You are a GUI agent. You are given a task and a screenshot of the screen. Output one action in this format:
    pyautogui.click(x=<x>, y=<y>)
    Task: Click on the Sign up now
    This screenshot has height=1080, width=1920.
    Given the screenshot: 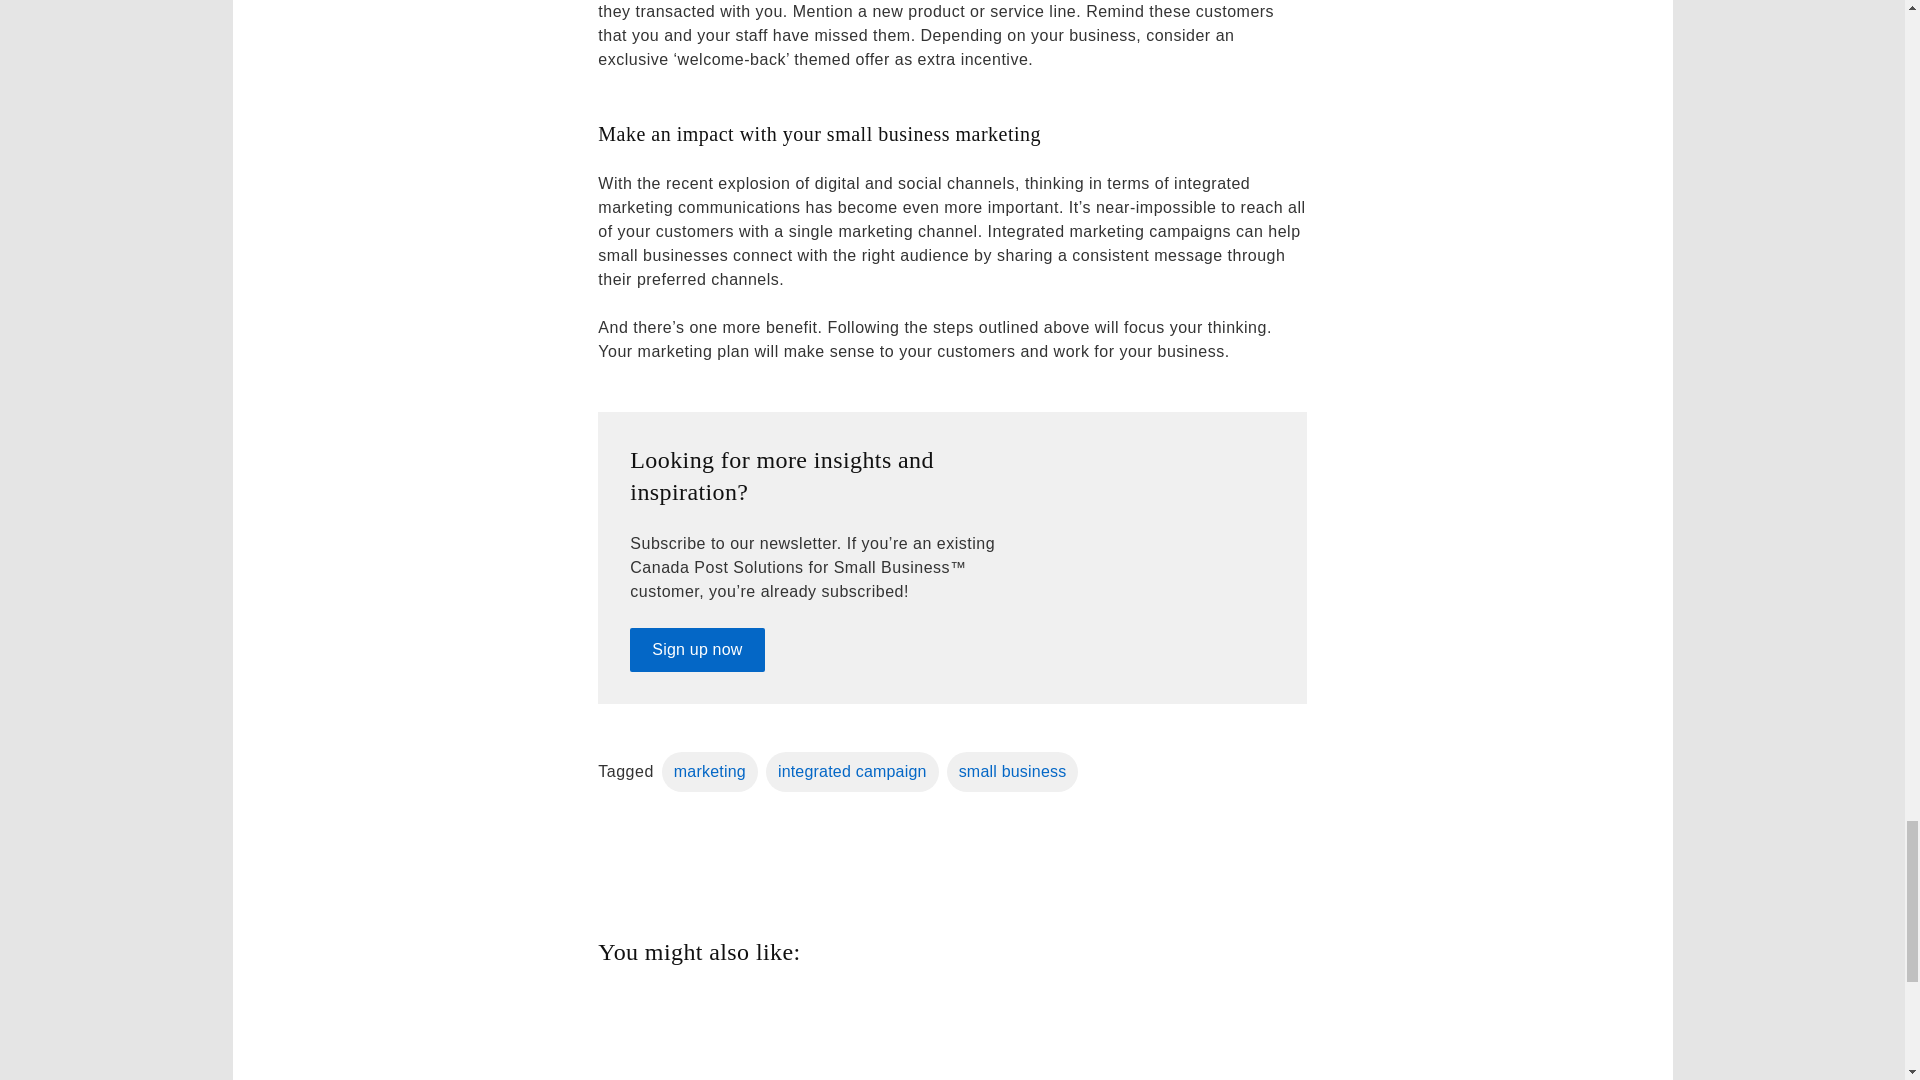 What is the action you would take?
    pyautogui.click(x=696, y=649)
    